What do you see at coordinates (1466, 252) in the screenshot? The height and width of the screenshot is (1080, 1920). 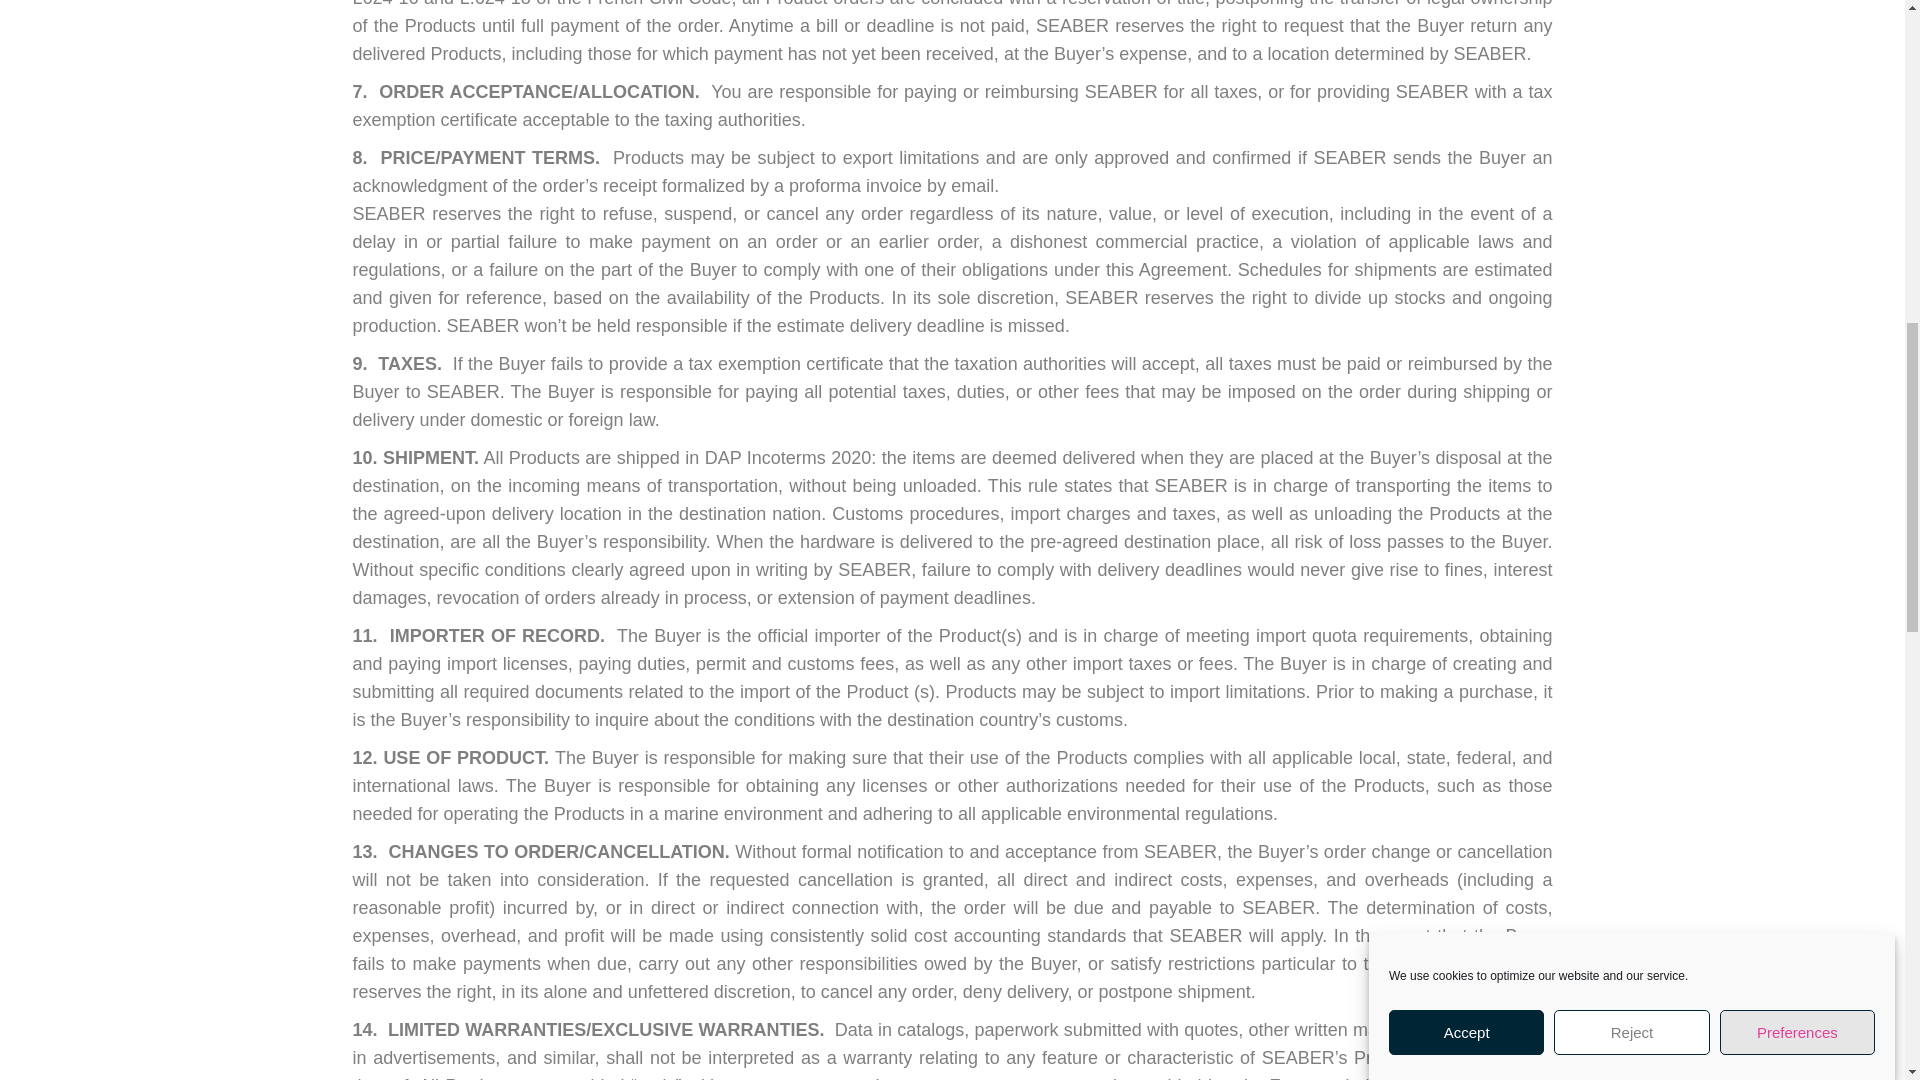 I see `Accept` at bounding box center [1466, 252].